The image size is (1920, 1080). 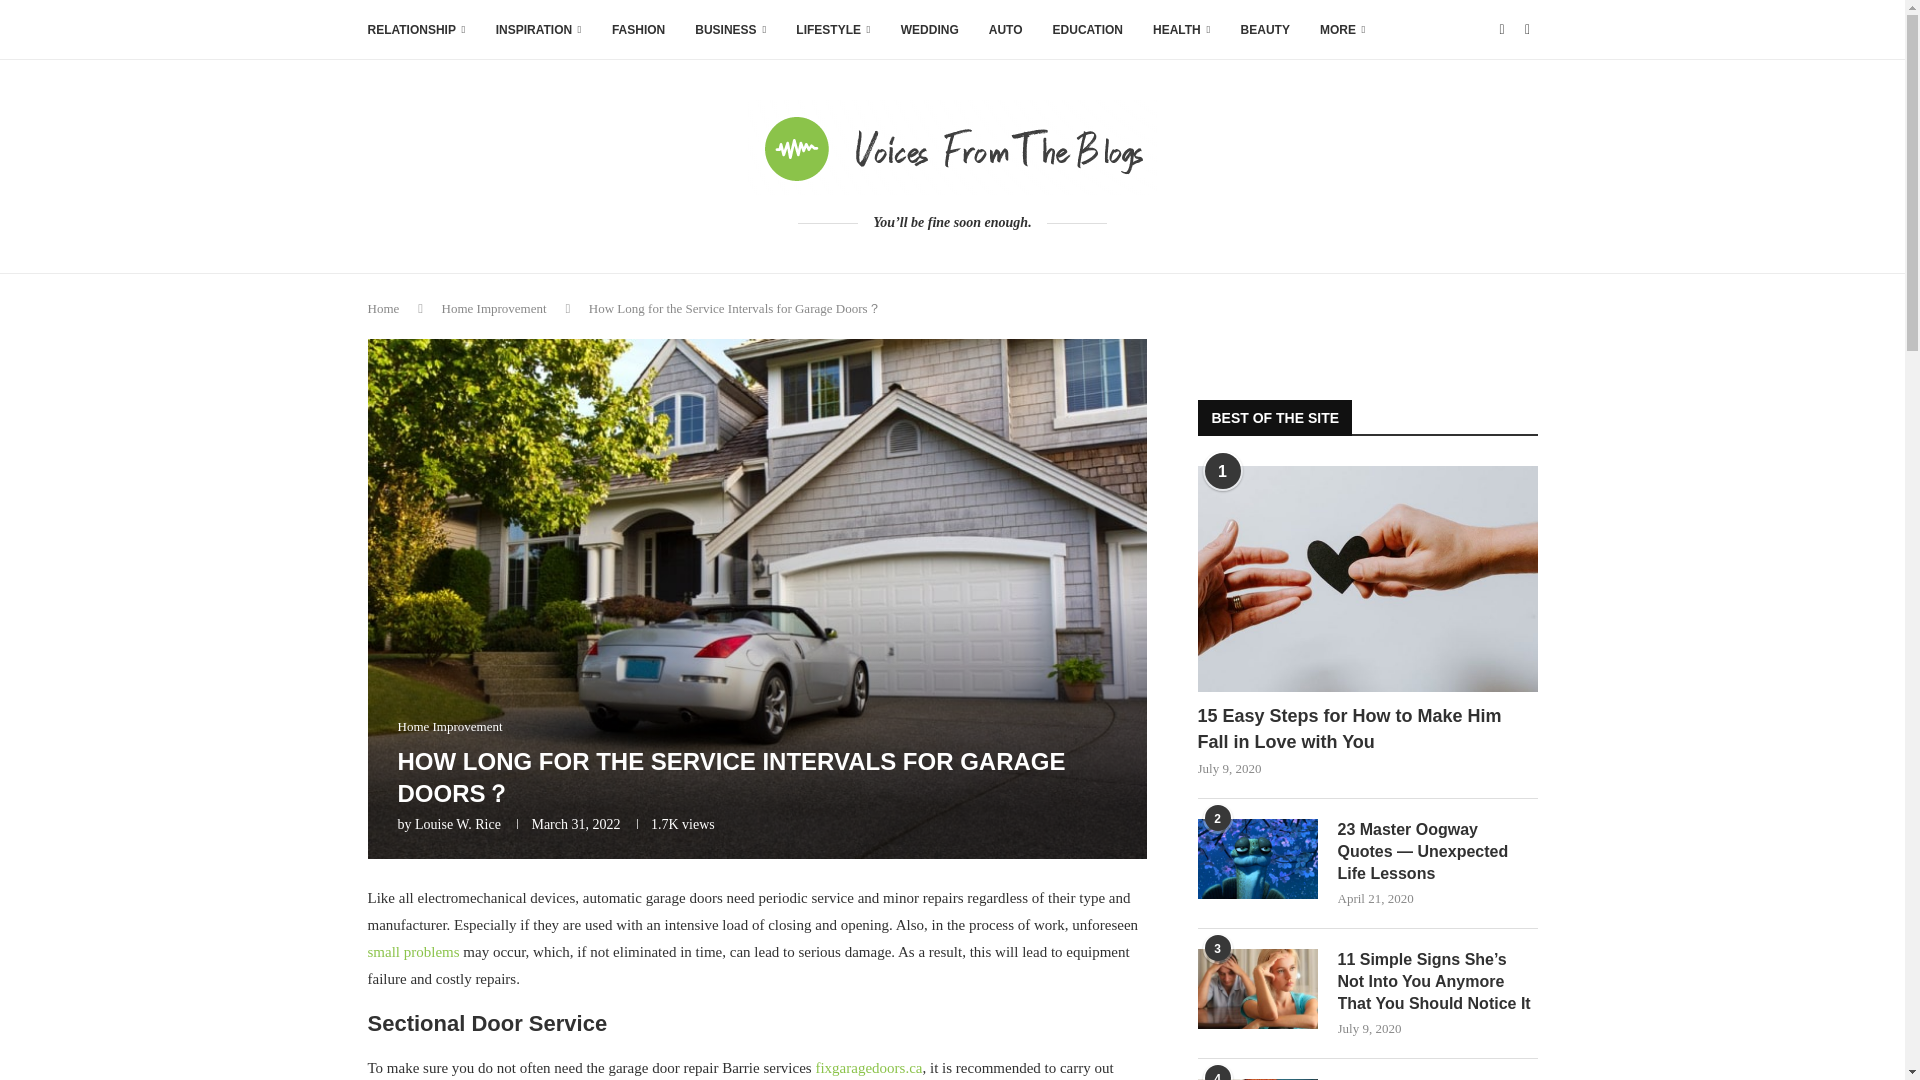 I want to click on INSPIRATION, so click(x=538, y=30).